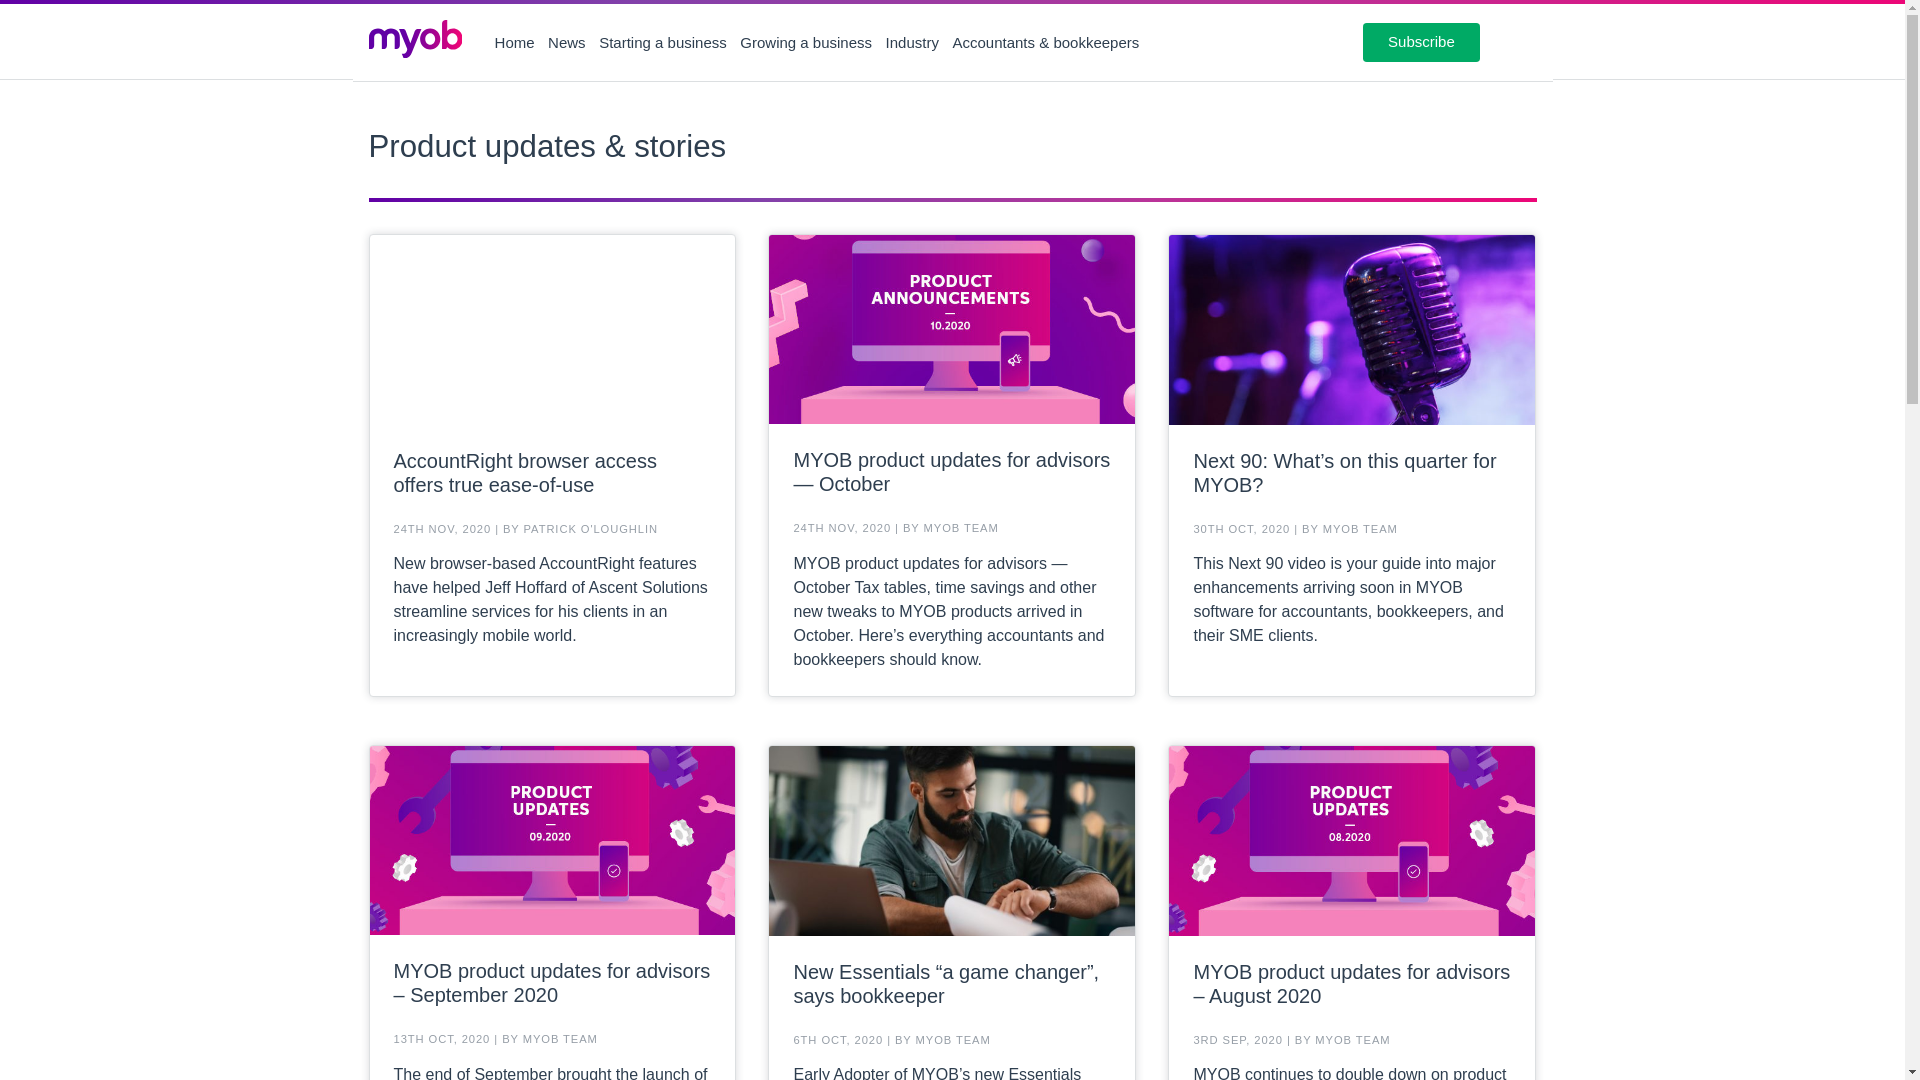 The height and width of the screenshot is (1080, 1920). I want to click on Growing a business, so click(805, 42).